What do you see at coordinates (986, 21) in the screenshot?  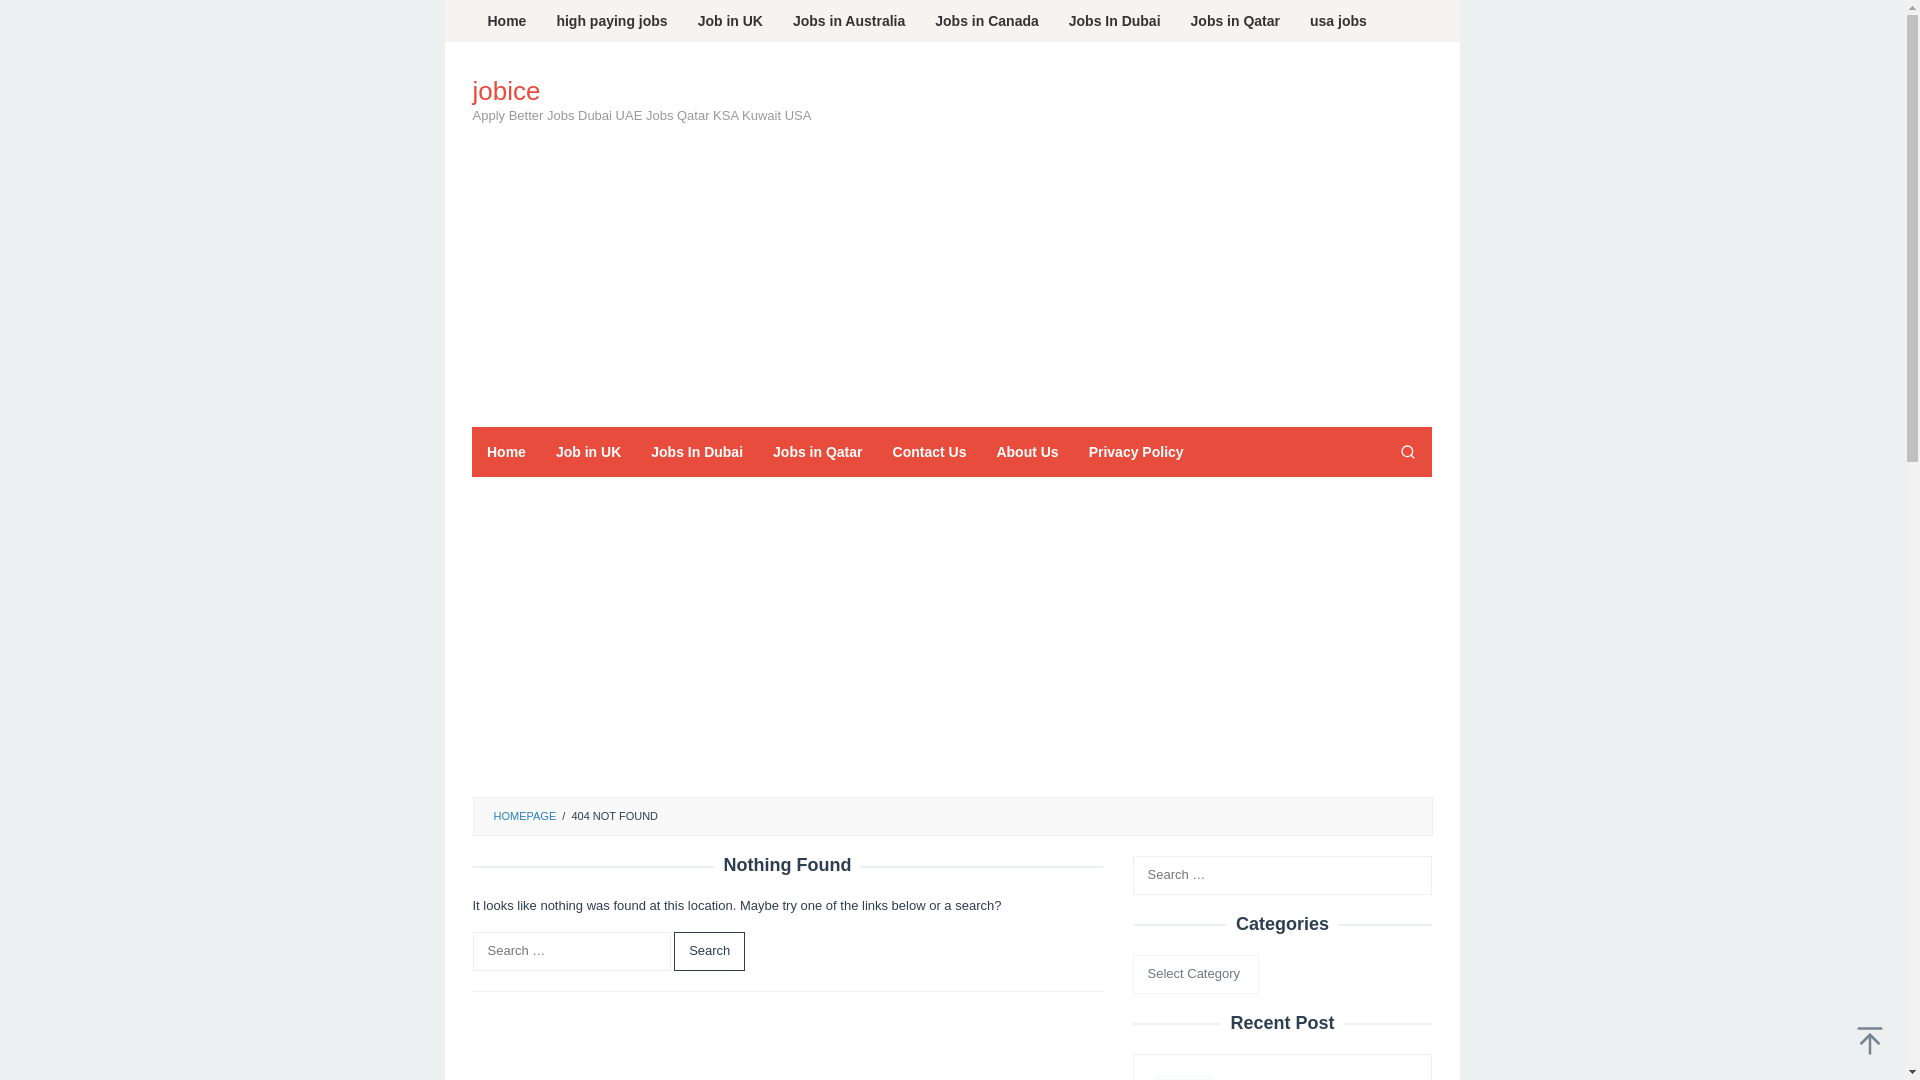 I see `Jobs in Canada` at bounding box center [986, 21].